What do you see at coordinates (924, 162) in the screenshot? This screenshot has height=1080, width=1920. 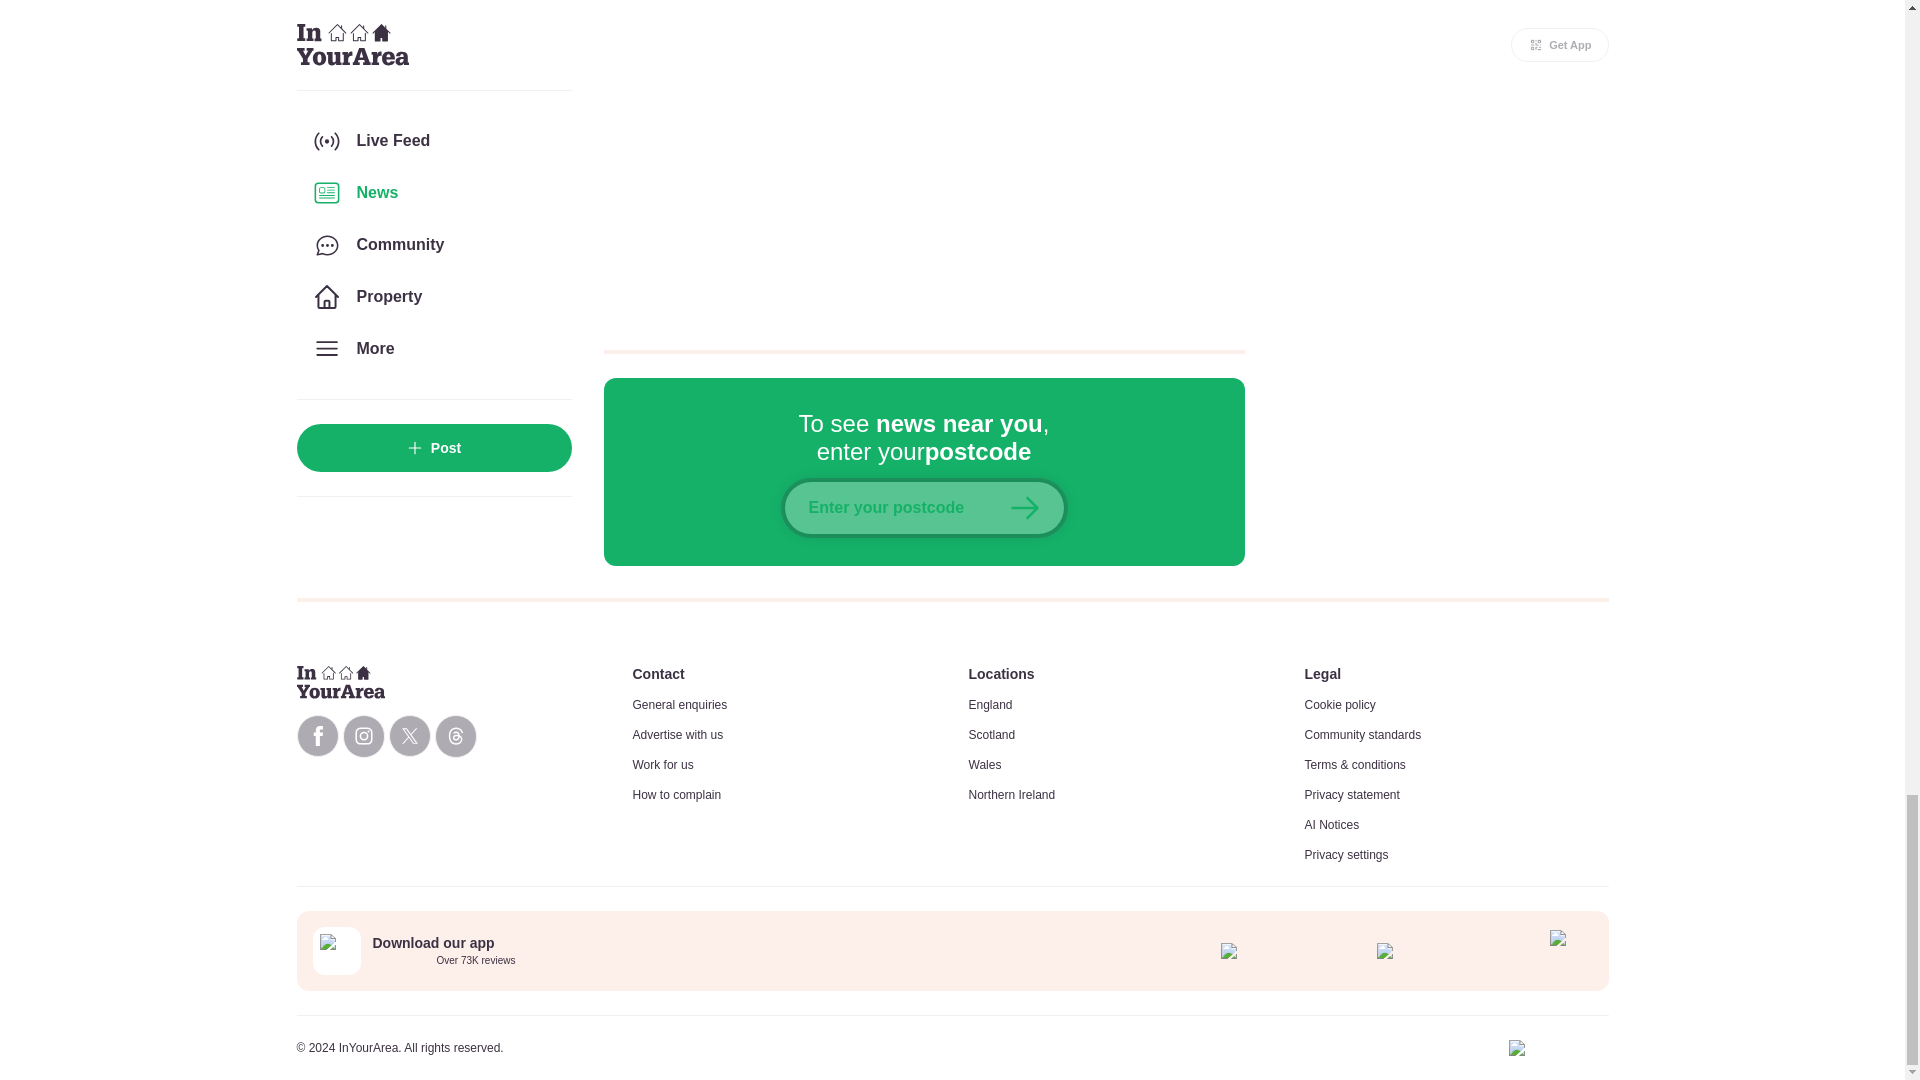 I see `comments` at bounding box center [924, 162].